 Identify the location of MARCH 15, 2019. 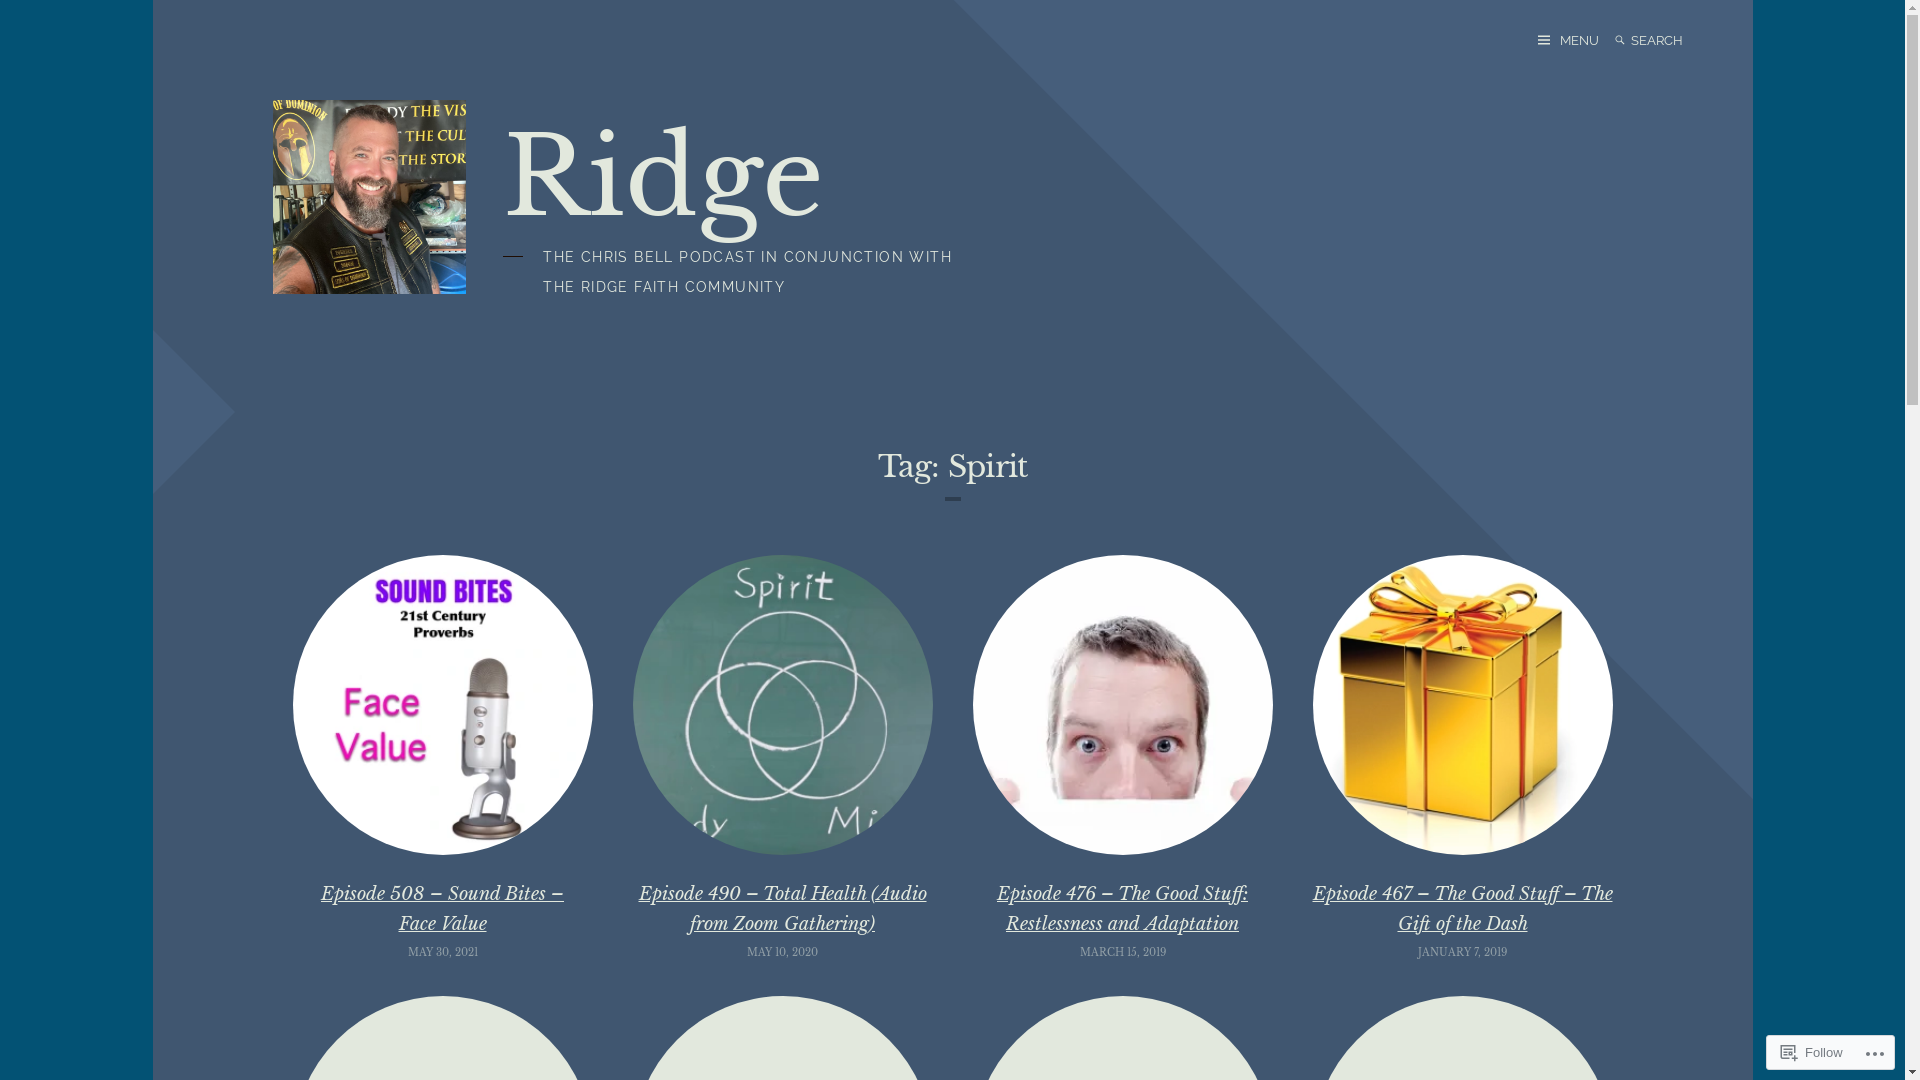
(1123, 952).